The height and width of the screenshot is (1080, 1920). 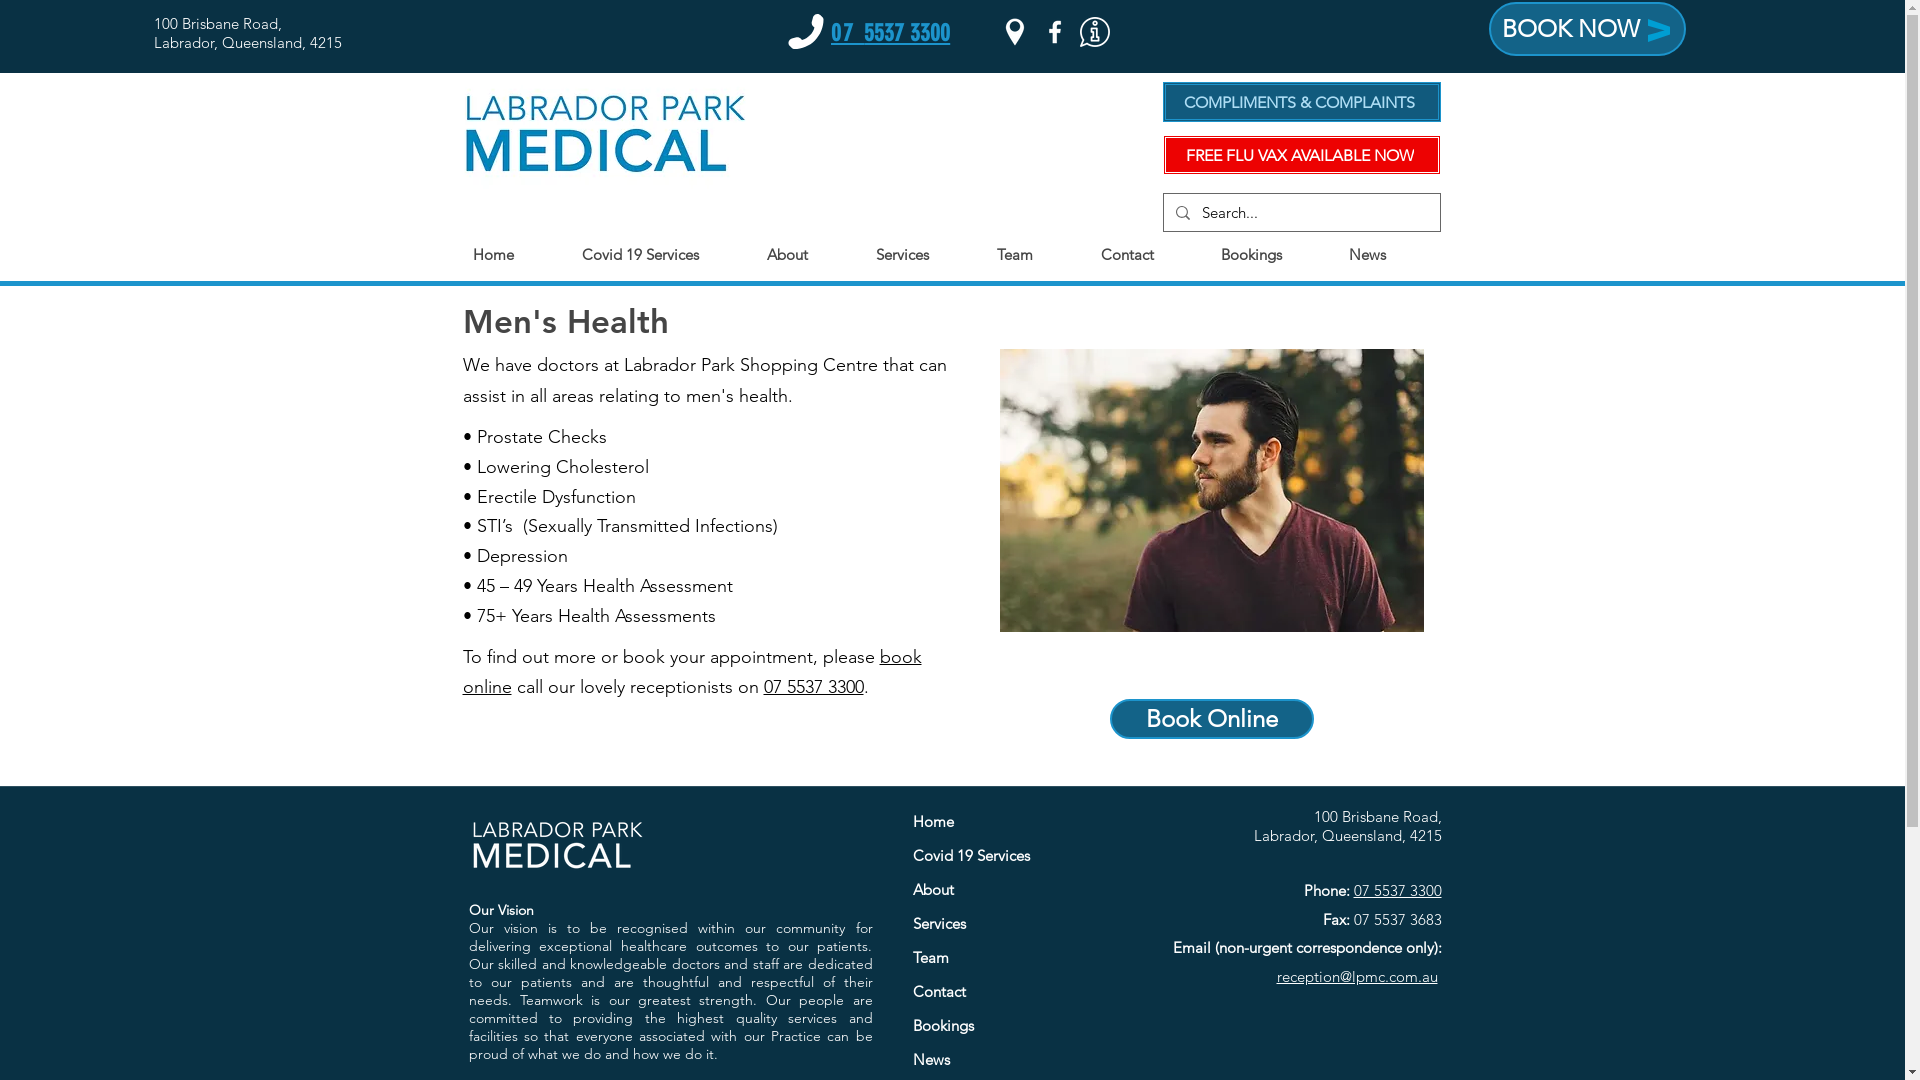 I want to click on 100 Brisbane Road,, so click(x=218, y=24).